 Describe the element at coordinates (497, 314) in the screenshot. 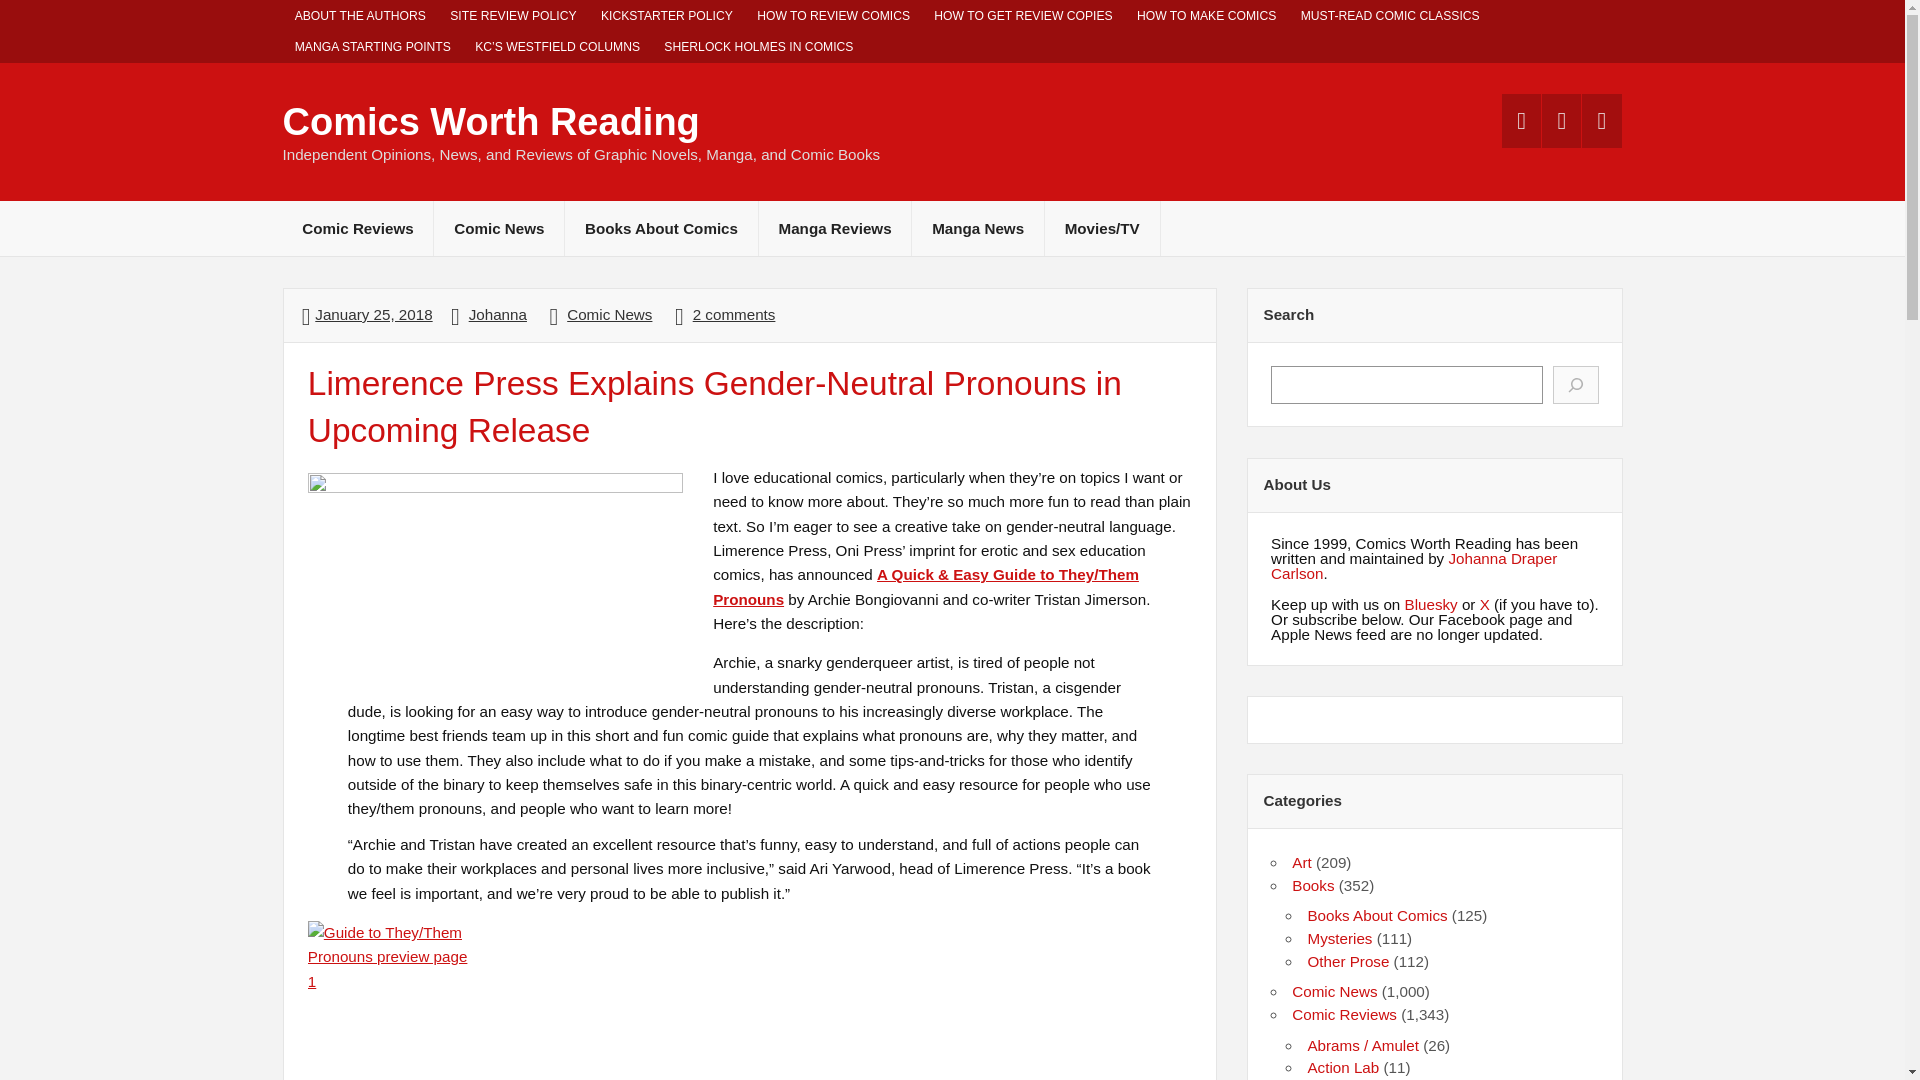

I see `View all posts by Johanna` at that location.